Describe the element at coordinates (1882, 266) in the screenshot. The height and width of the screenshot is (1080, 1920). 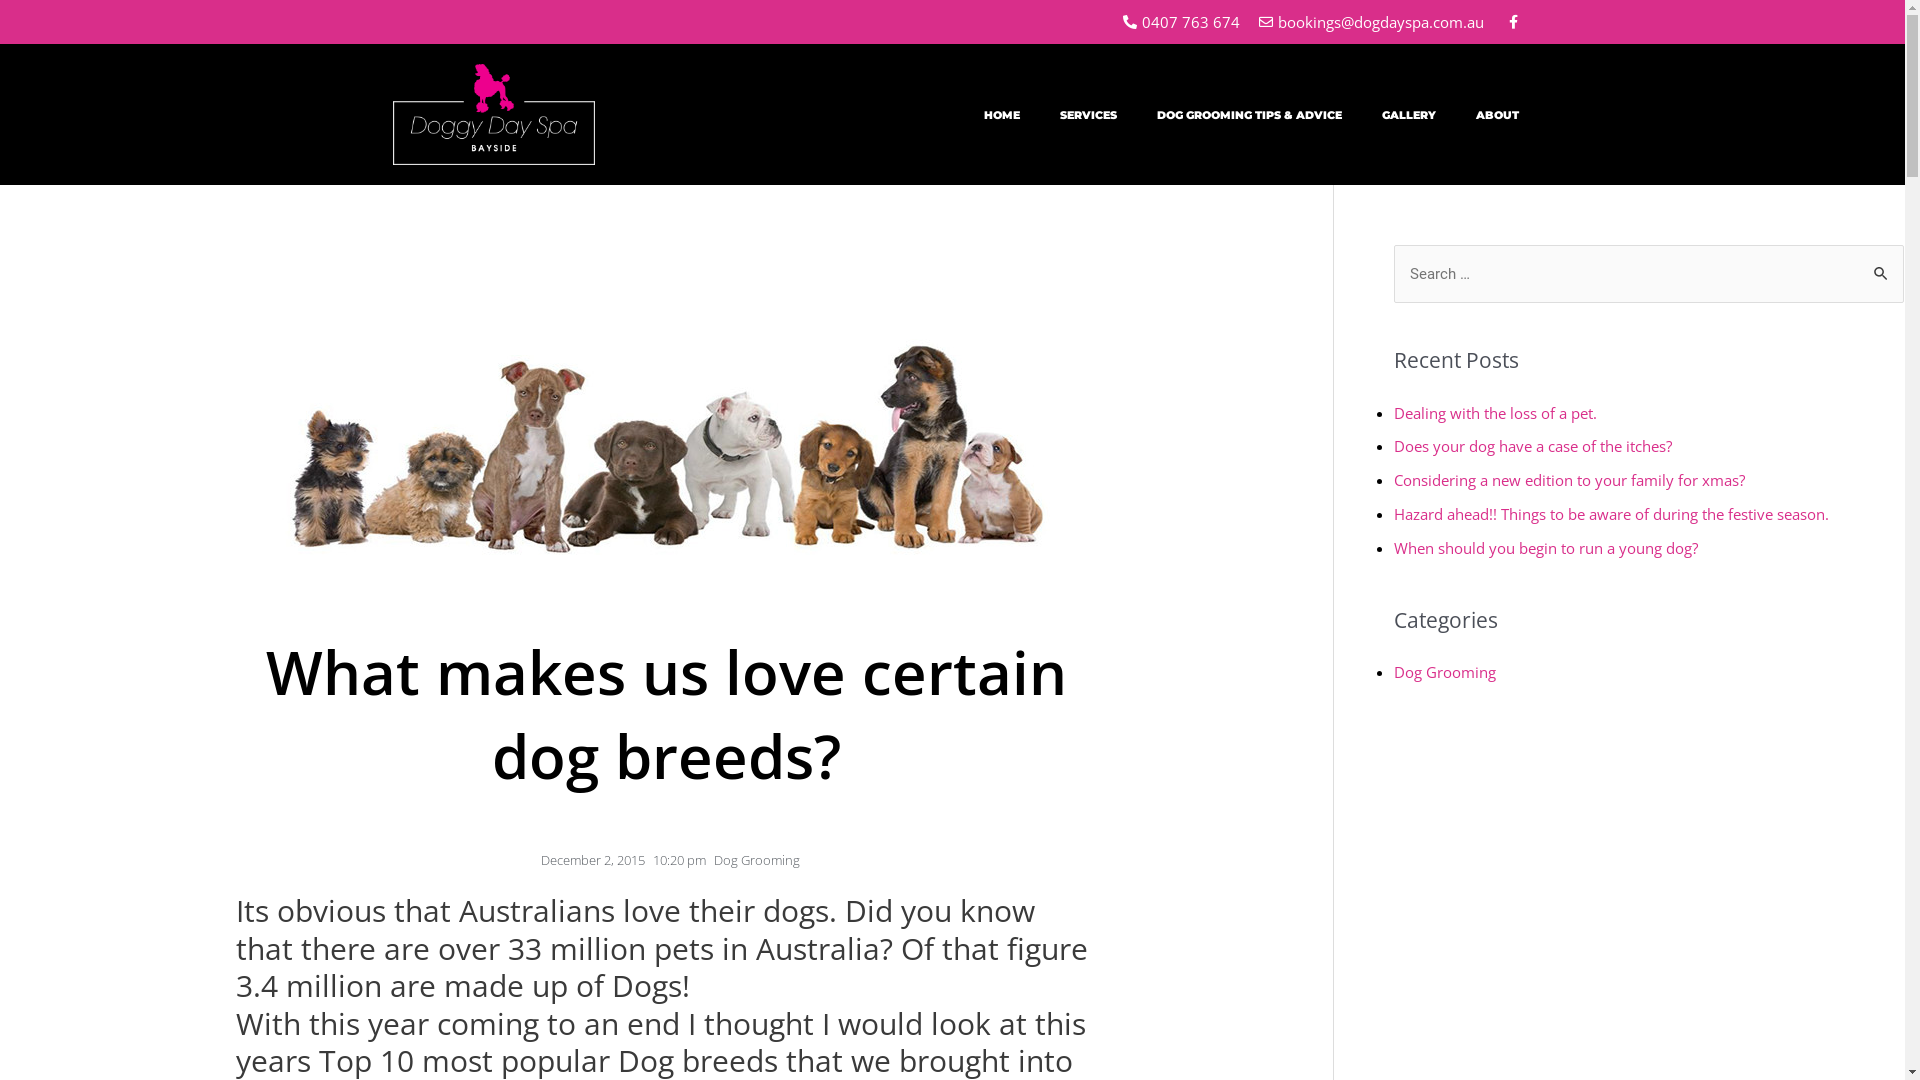
I see `Search` at that location.